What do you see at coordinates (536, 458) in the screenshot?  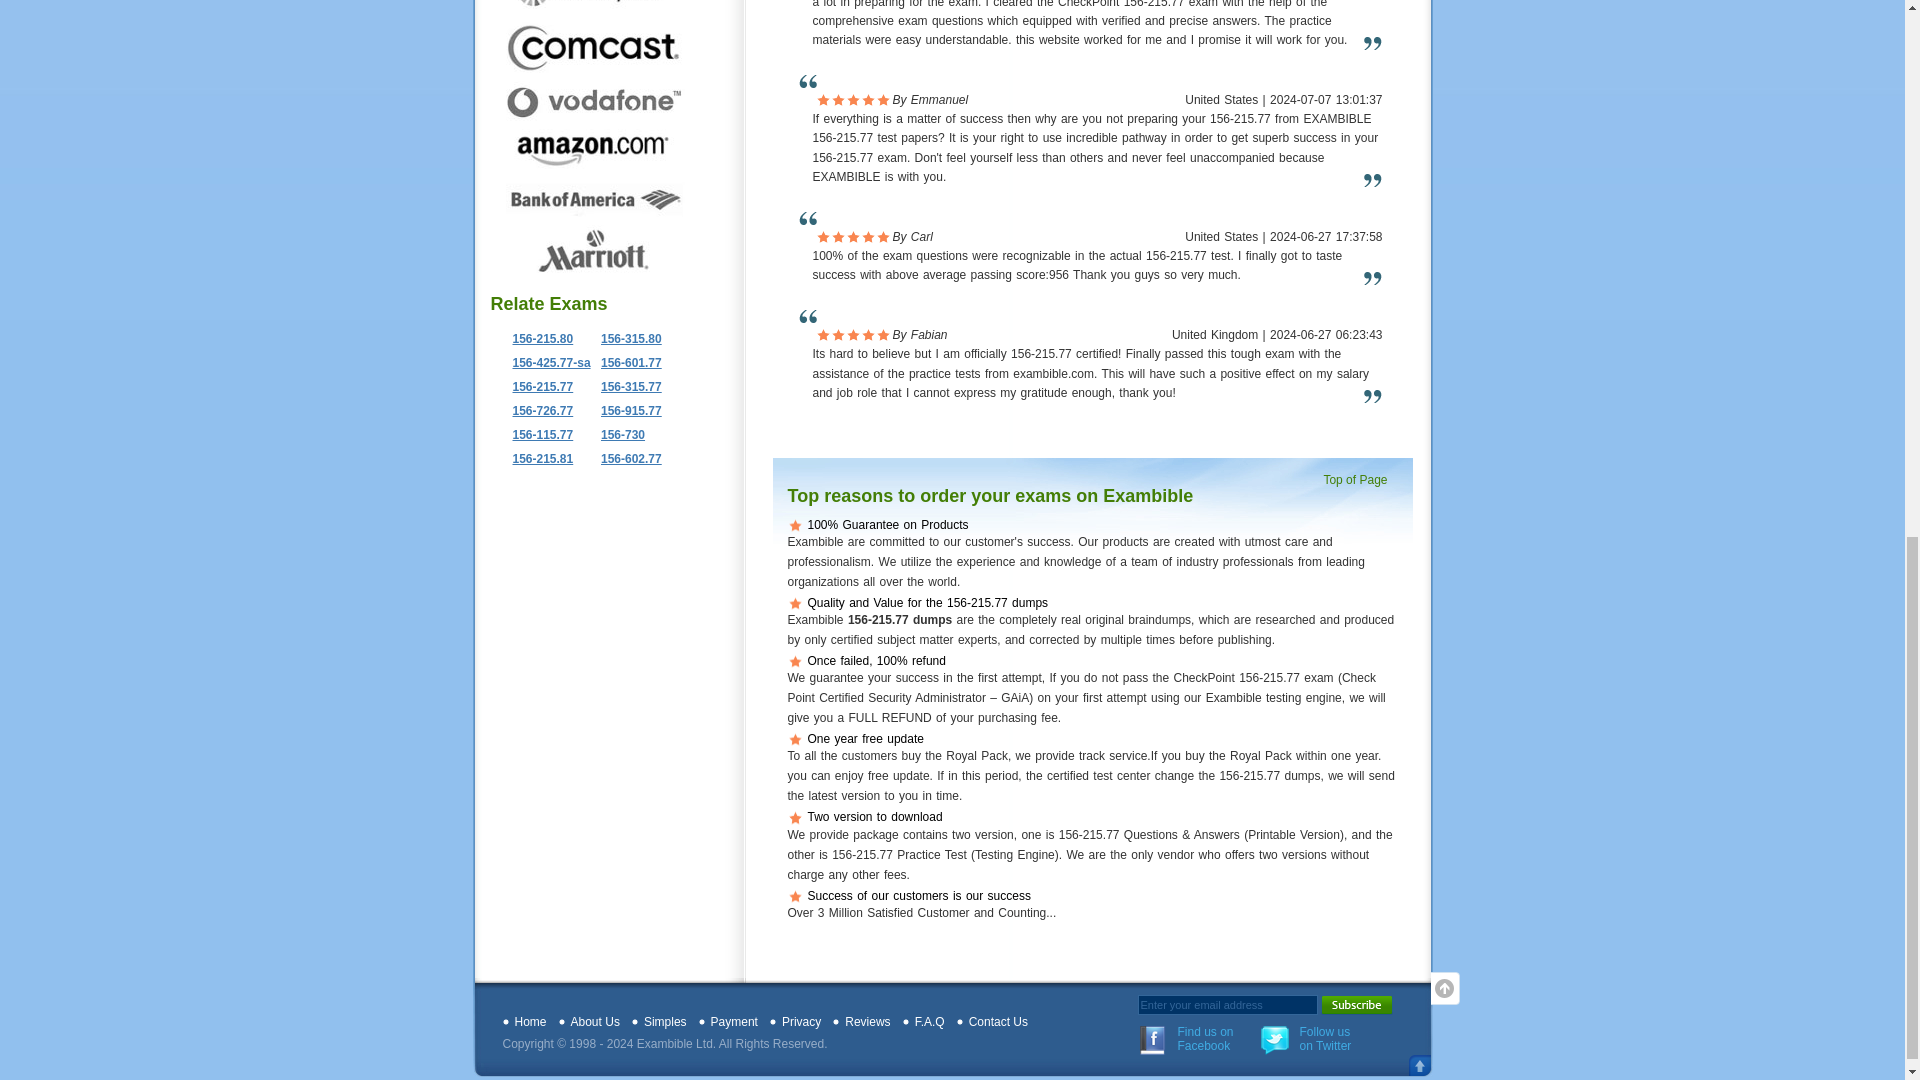 I see `156-215.81` at bounding box center [536, 458].